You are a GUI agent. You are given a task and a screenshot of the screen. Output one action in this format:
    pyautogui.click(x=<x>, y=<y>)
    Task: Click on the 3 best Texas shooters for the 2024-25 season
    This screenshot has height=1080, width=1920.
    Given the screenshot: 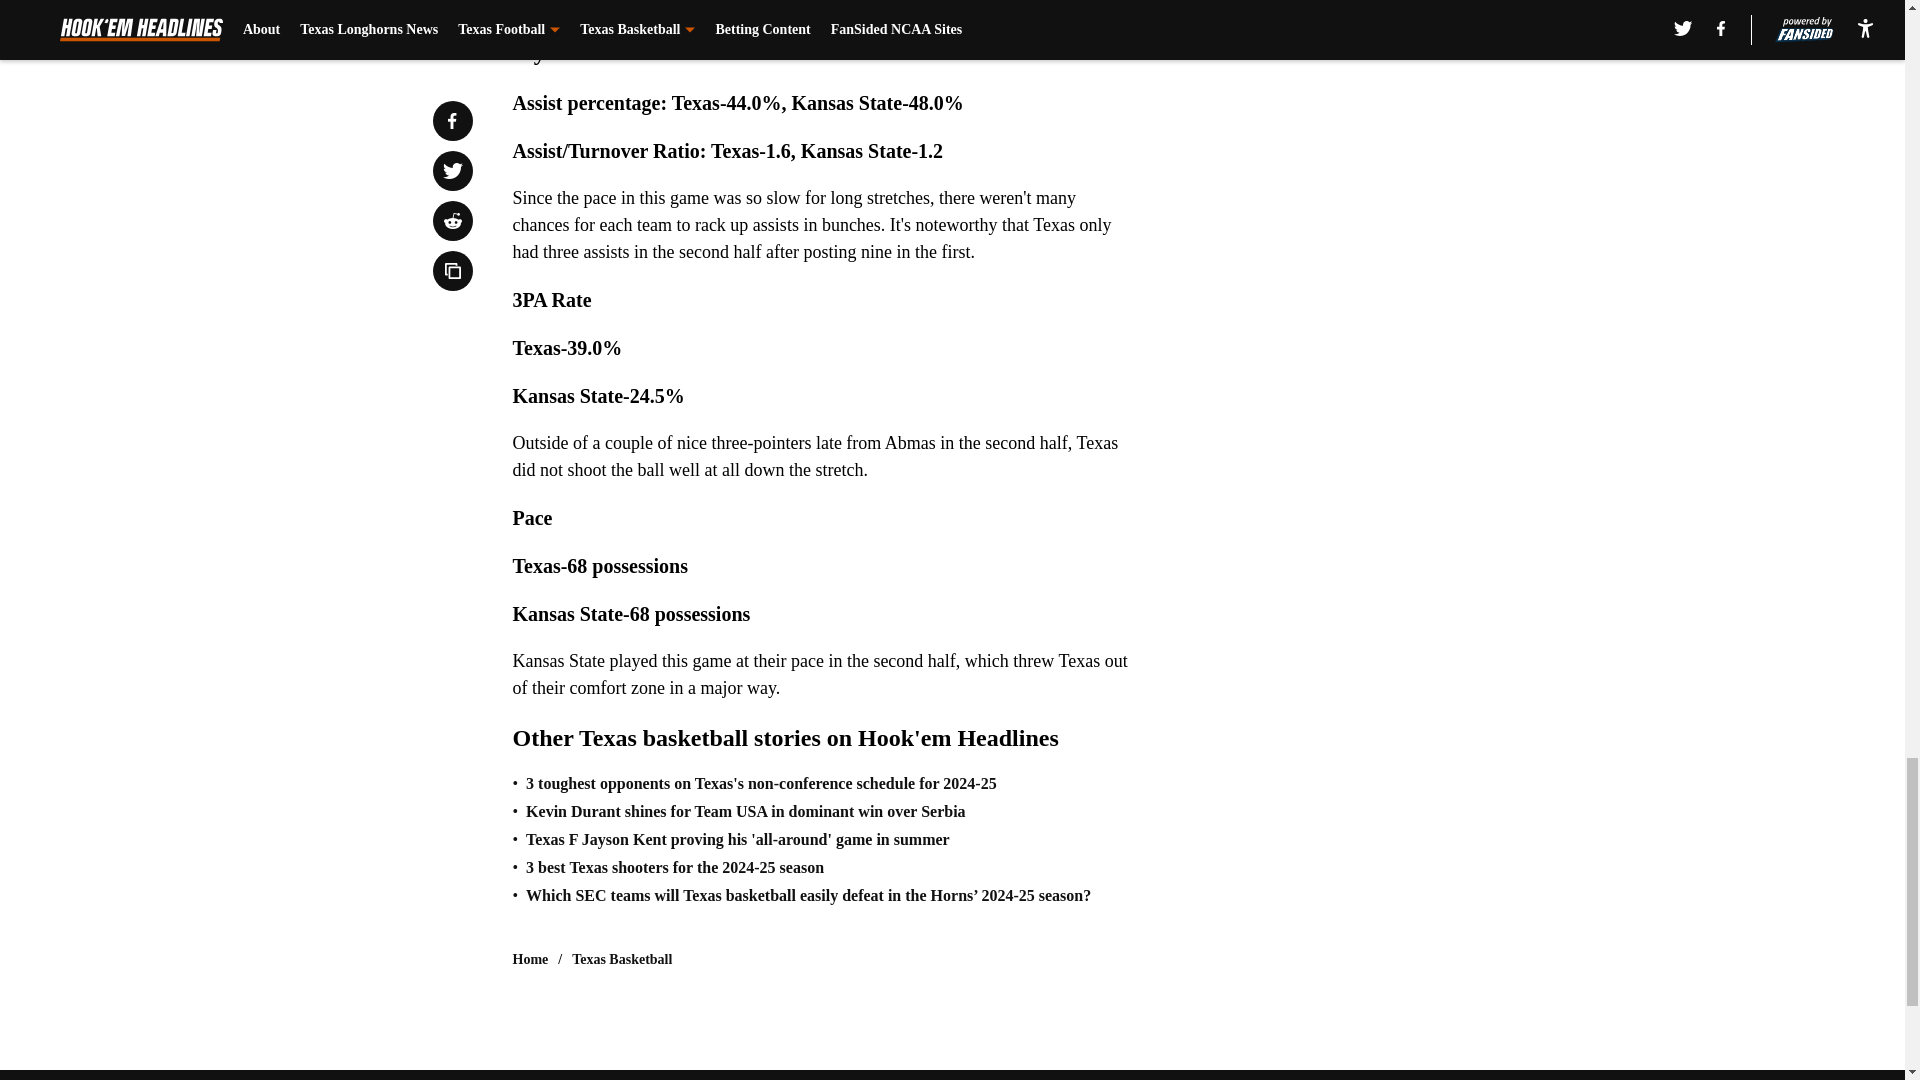 What is the action you would take?
    pyautogui.click(x=674, y=867)
    